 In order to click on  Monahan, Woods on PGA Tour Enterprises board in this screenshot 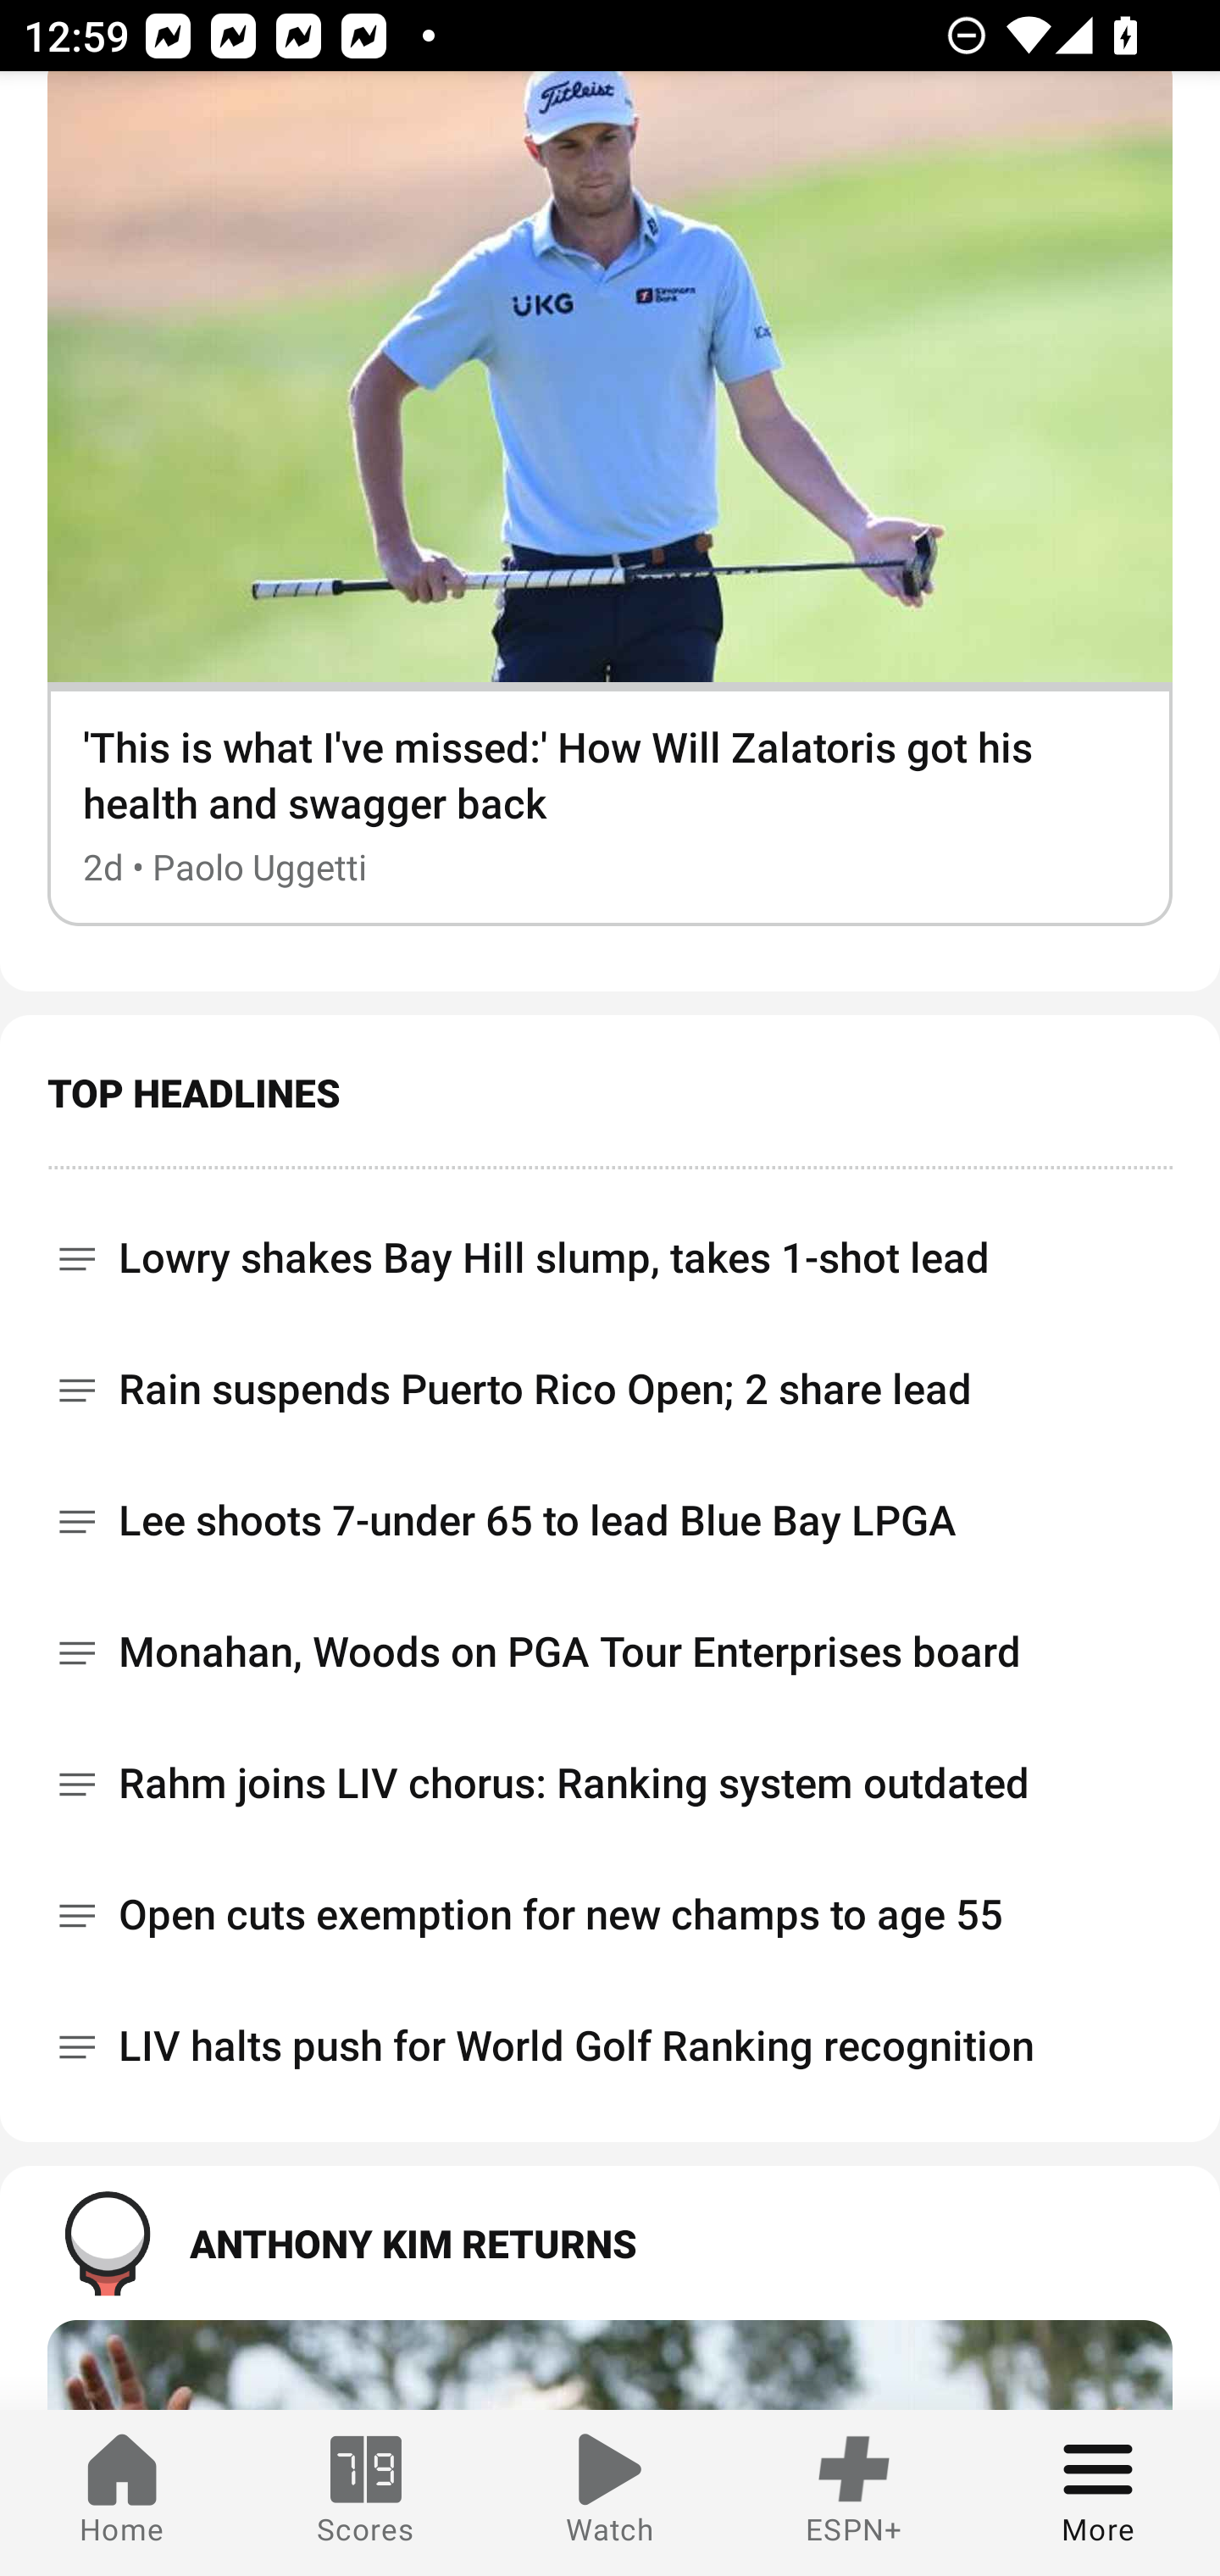, I will do `click(610, 1652)`.